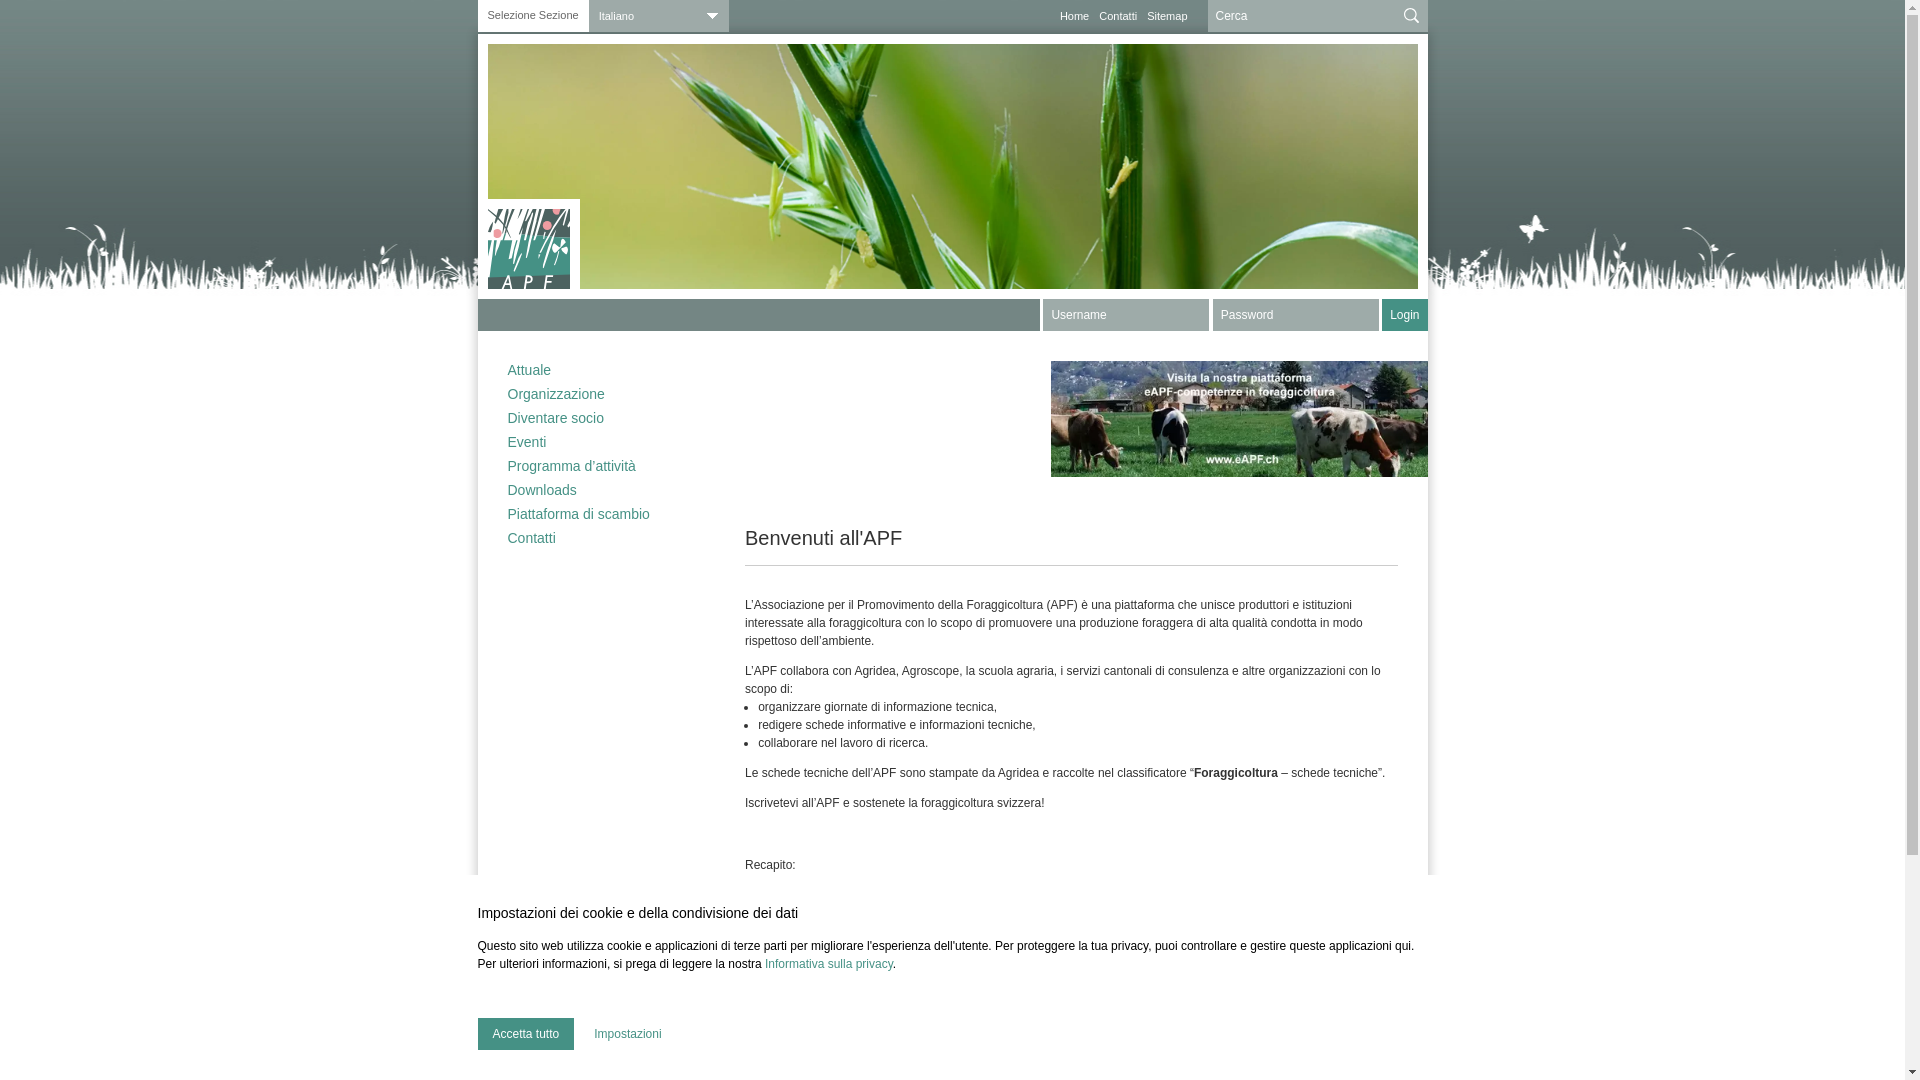  I want to click on Contatti, so click(597, 538).